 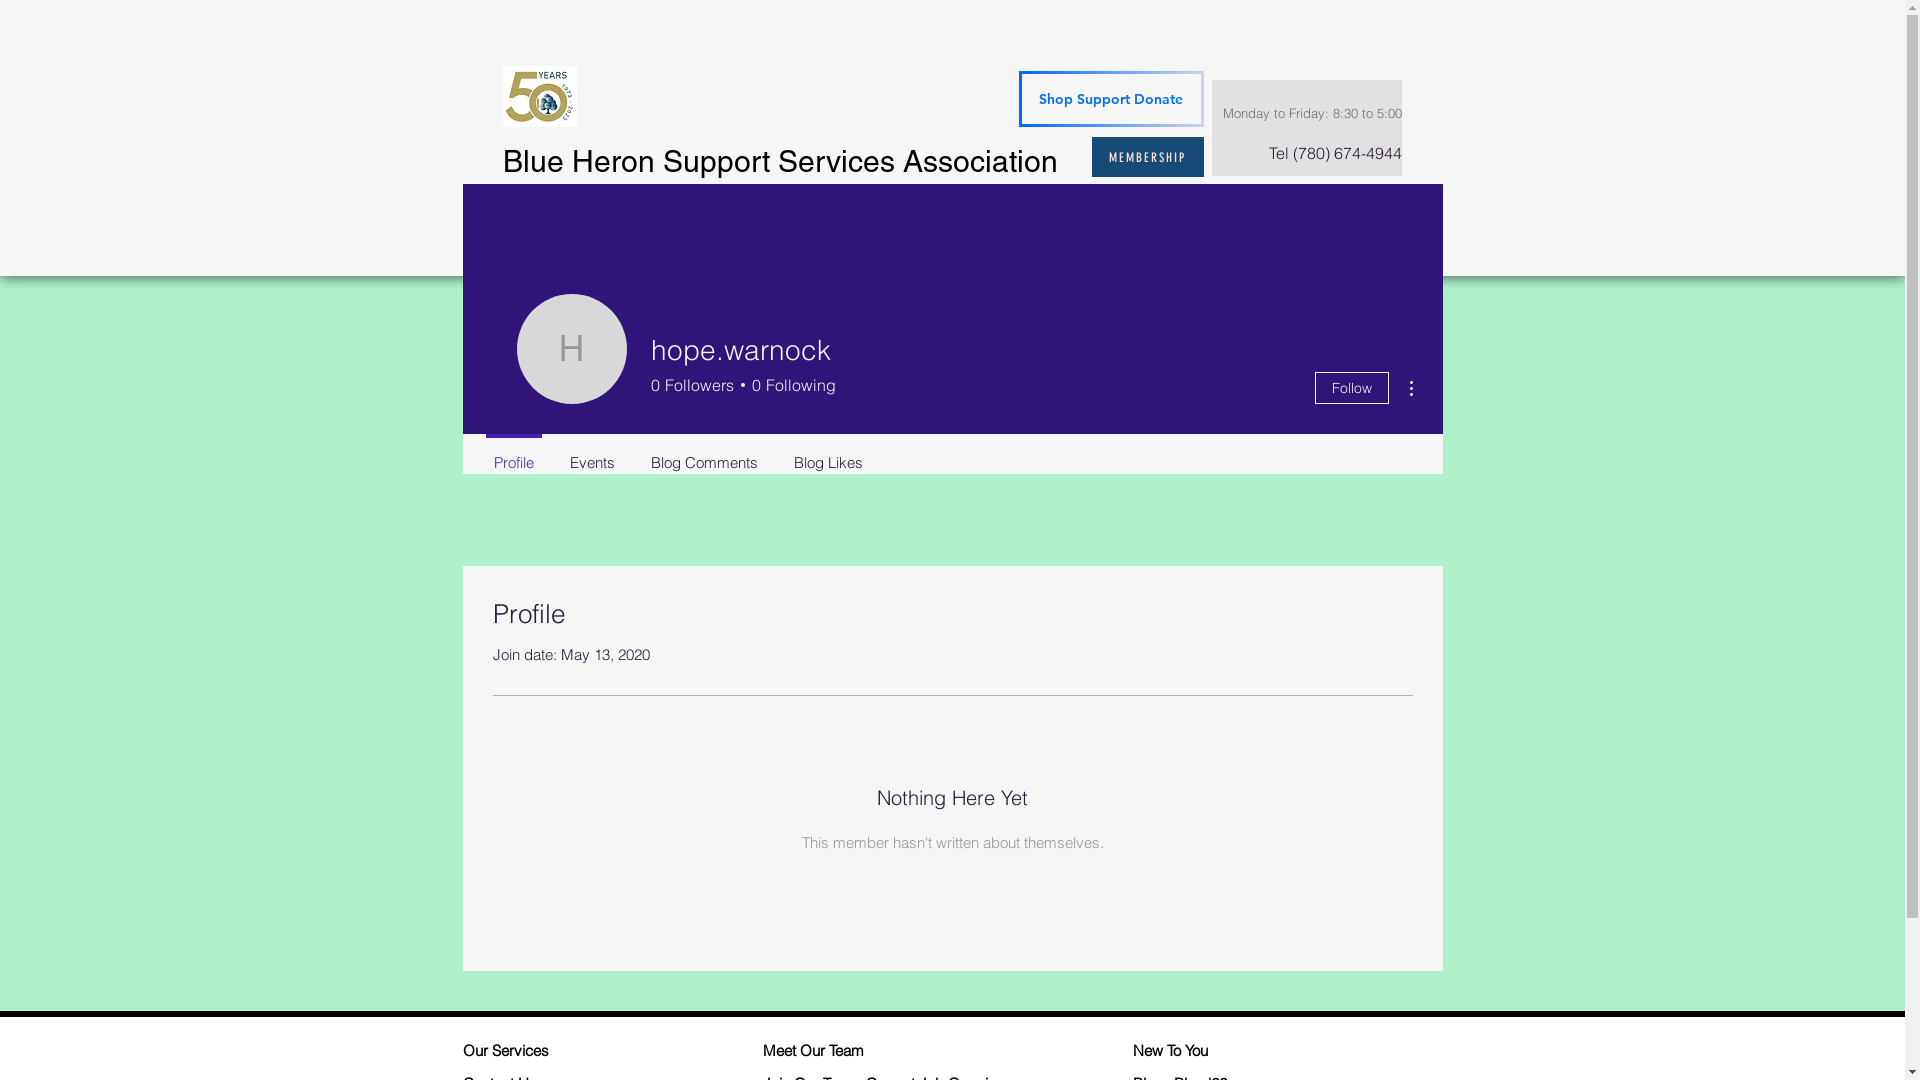 I want to click on Follow, so click(x=1351, y=388).